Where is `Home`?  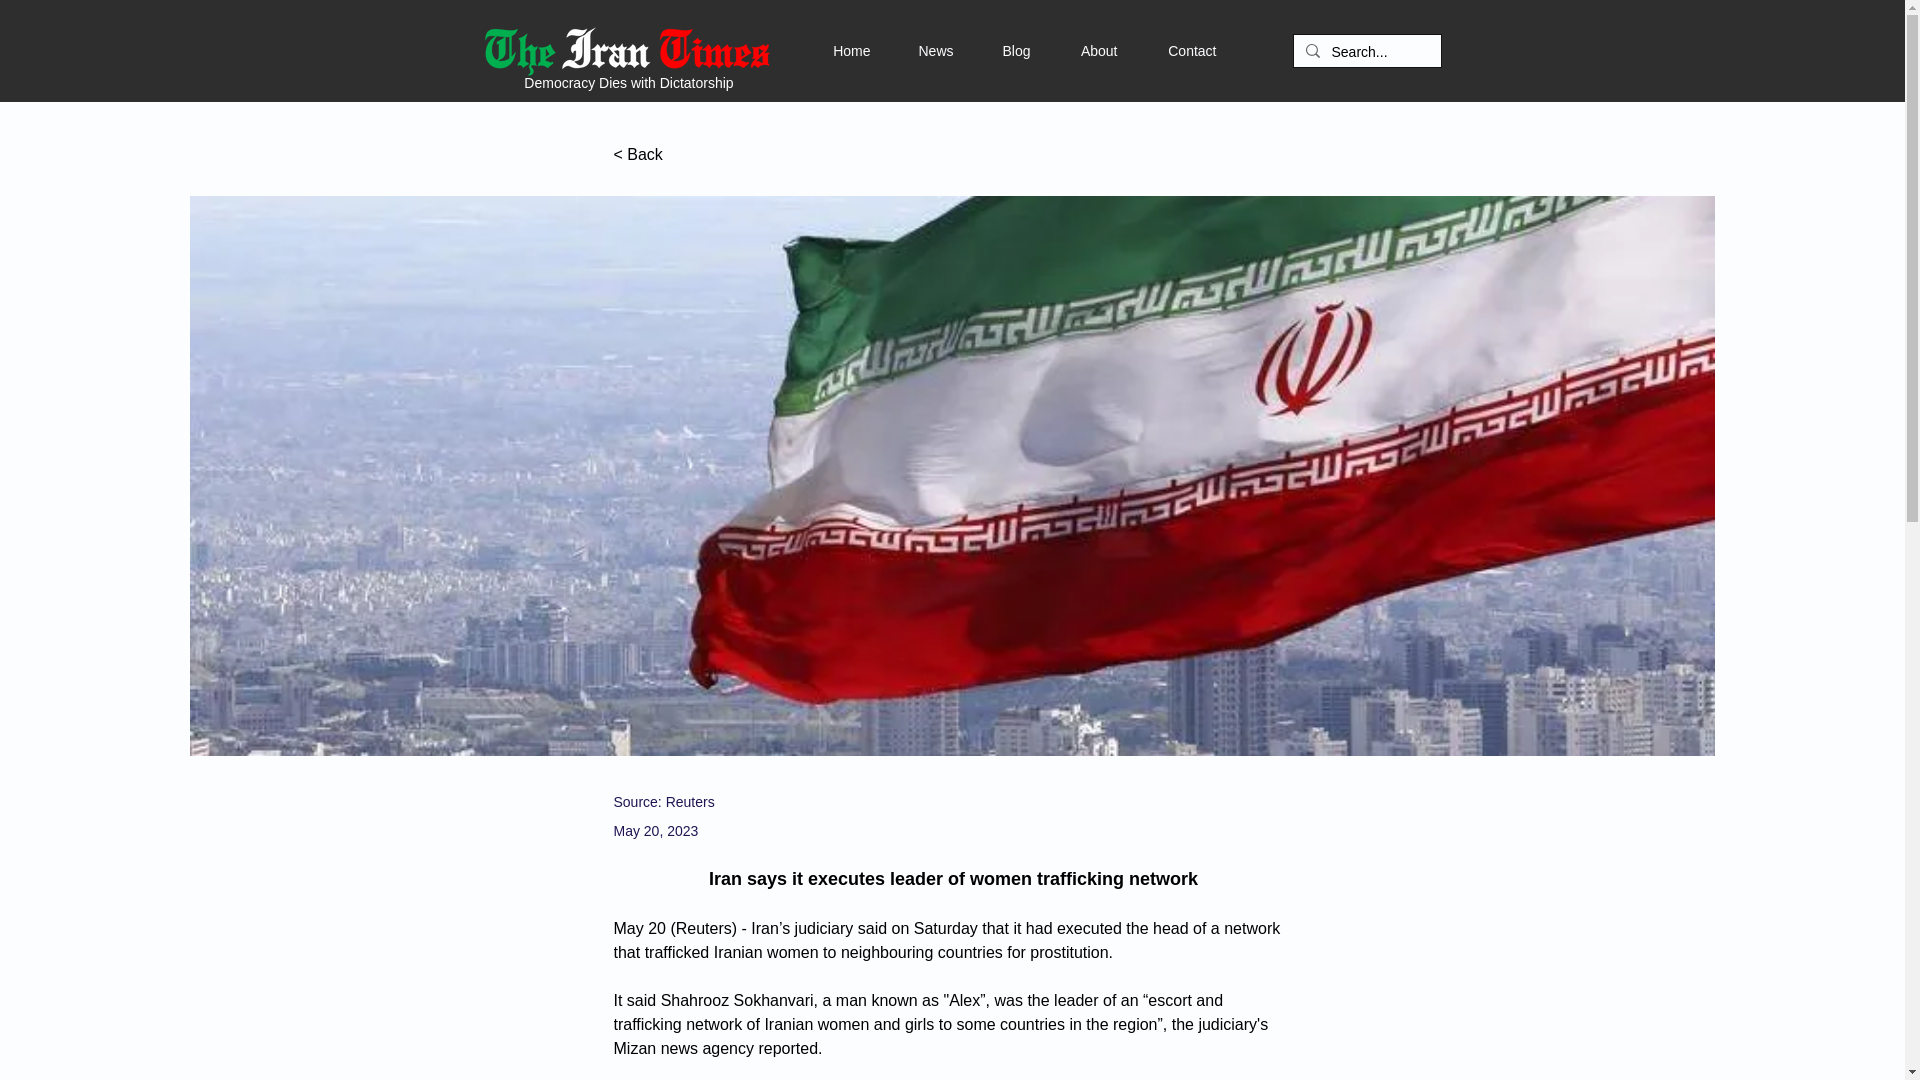 Home is located at coordinates (828, 50).